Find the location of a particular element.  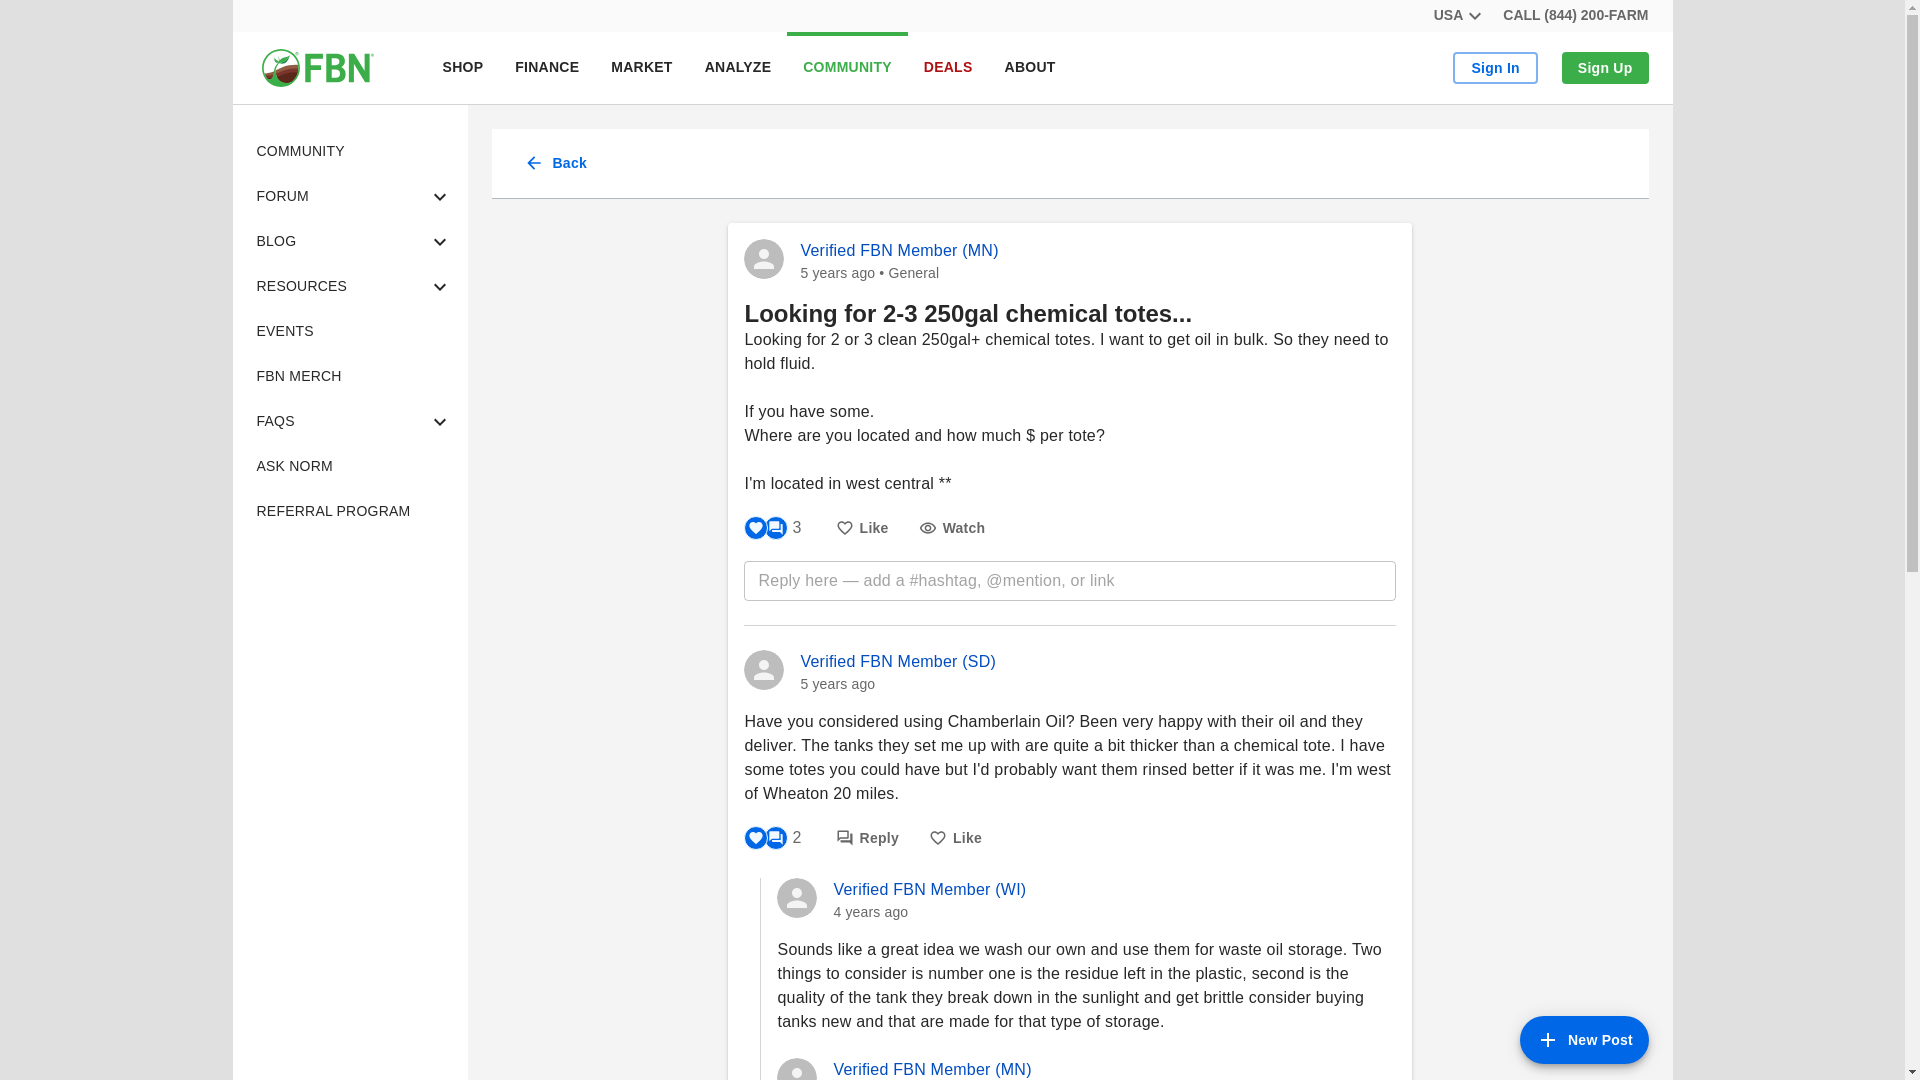

2020-01-17 00:35 is located at coordinates (838, 684).